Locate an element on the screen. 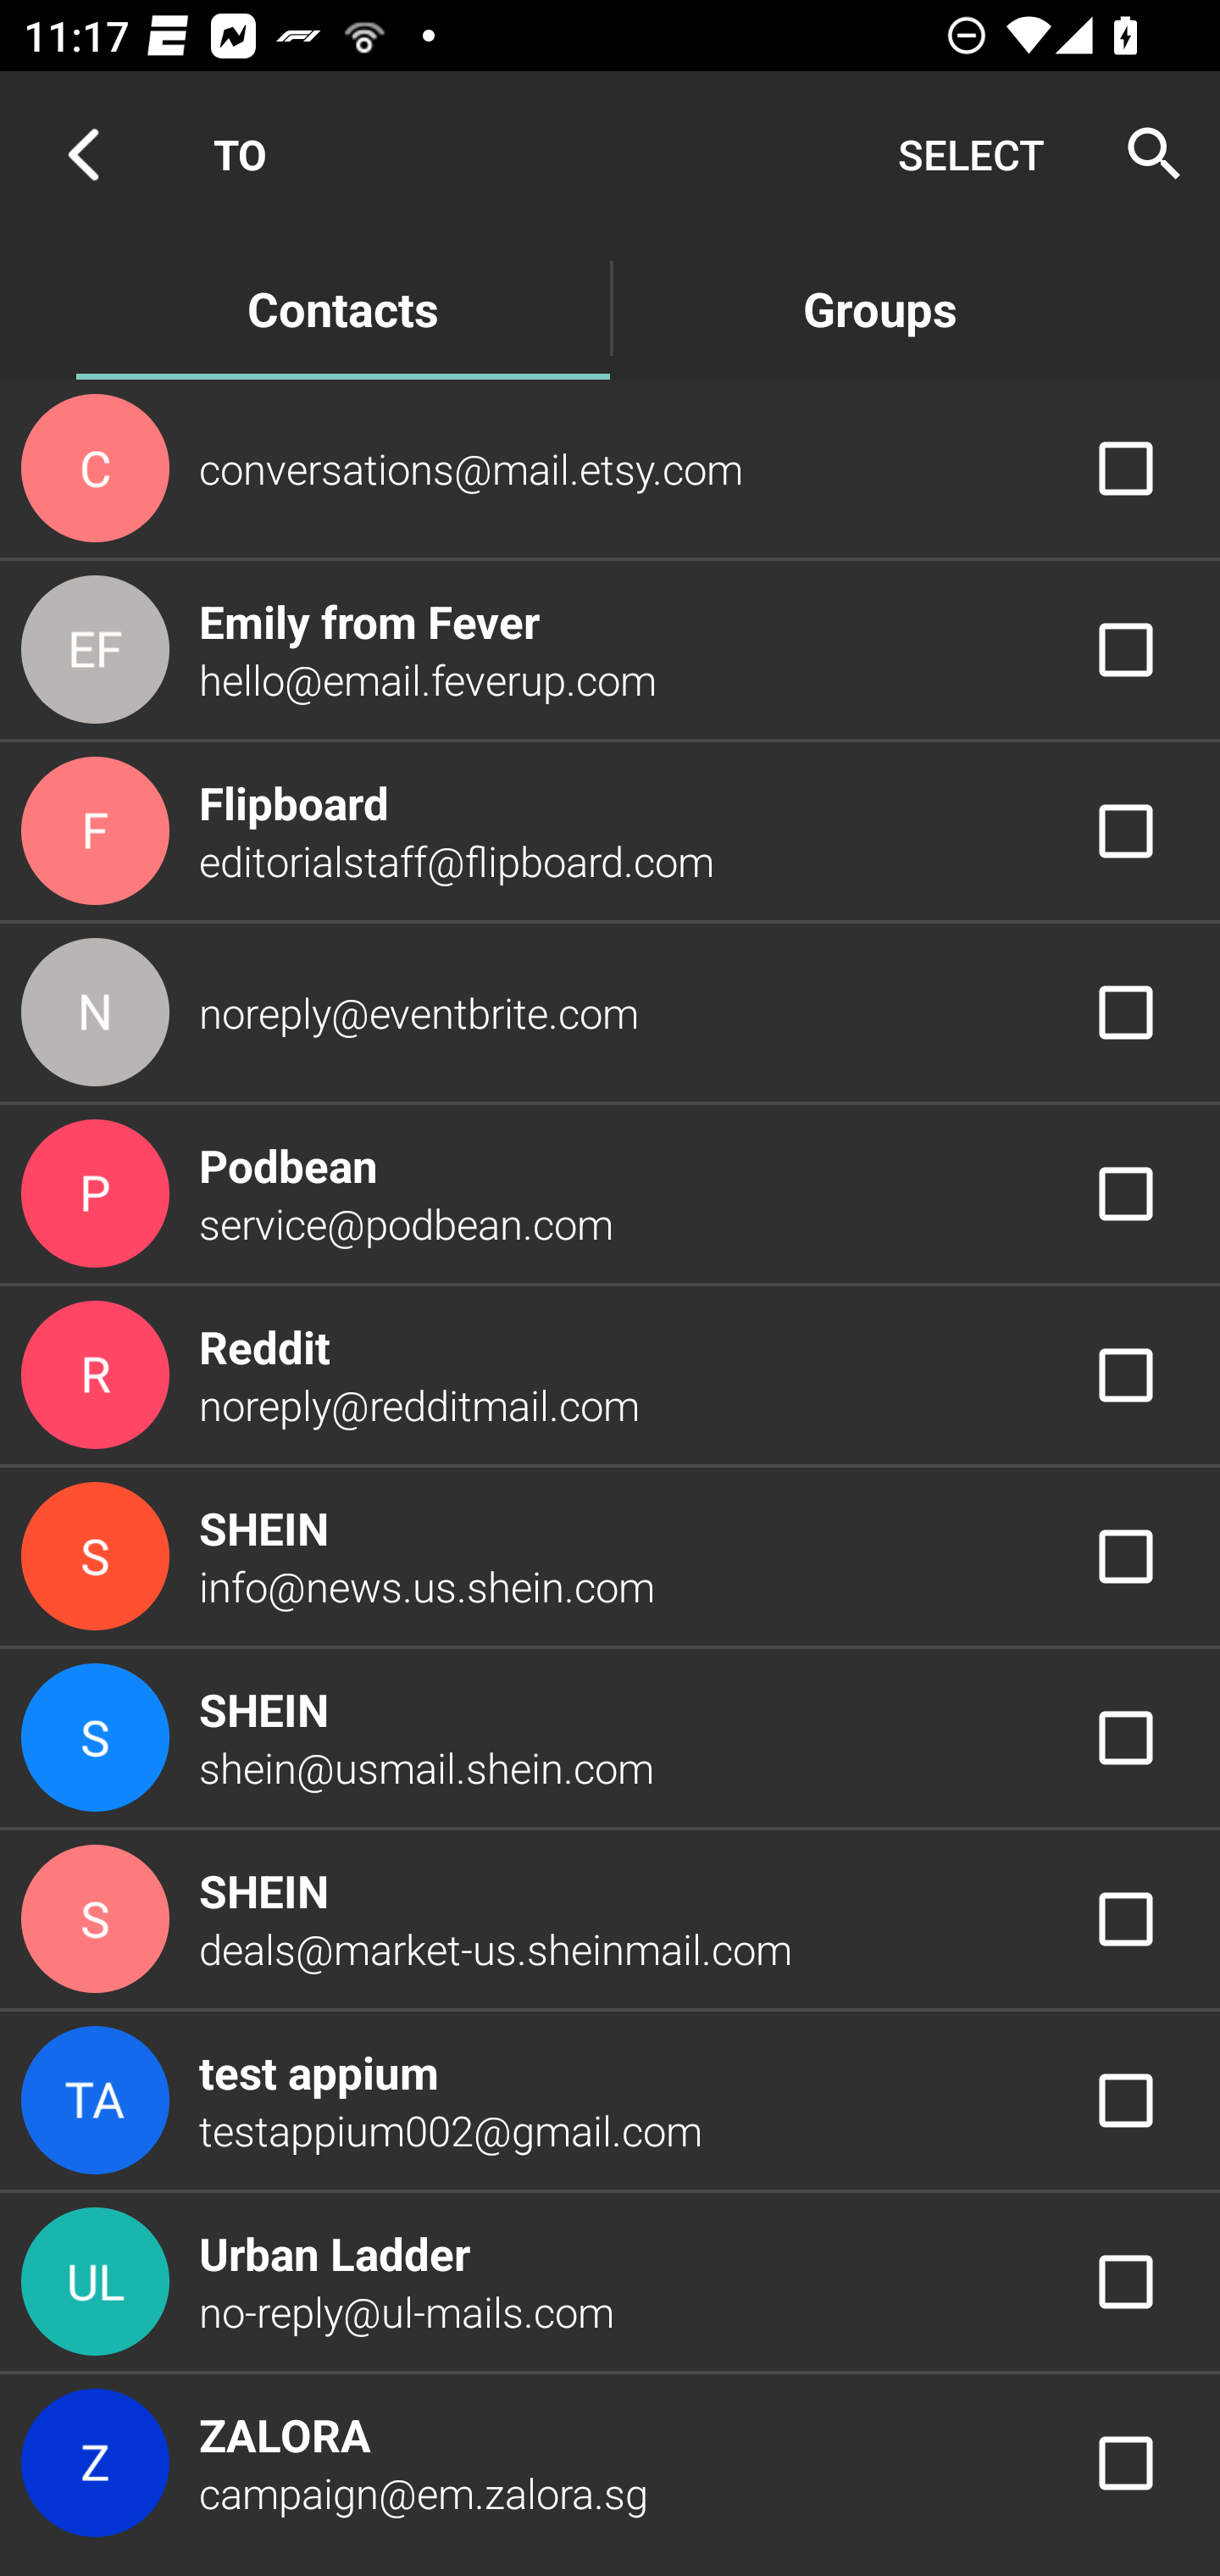  Groups is located at coordinates (879, 307).